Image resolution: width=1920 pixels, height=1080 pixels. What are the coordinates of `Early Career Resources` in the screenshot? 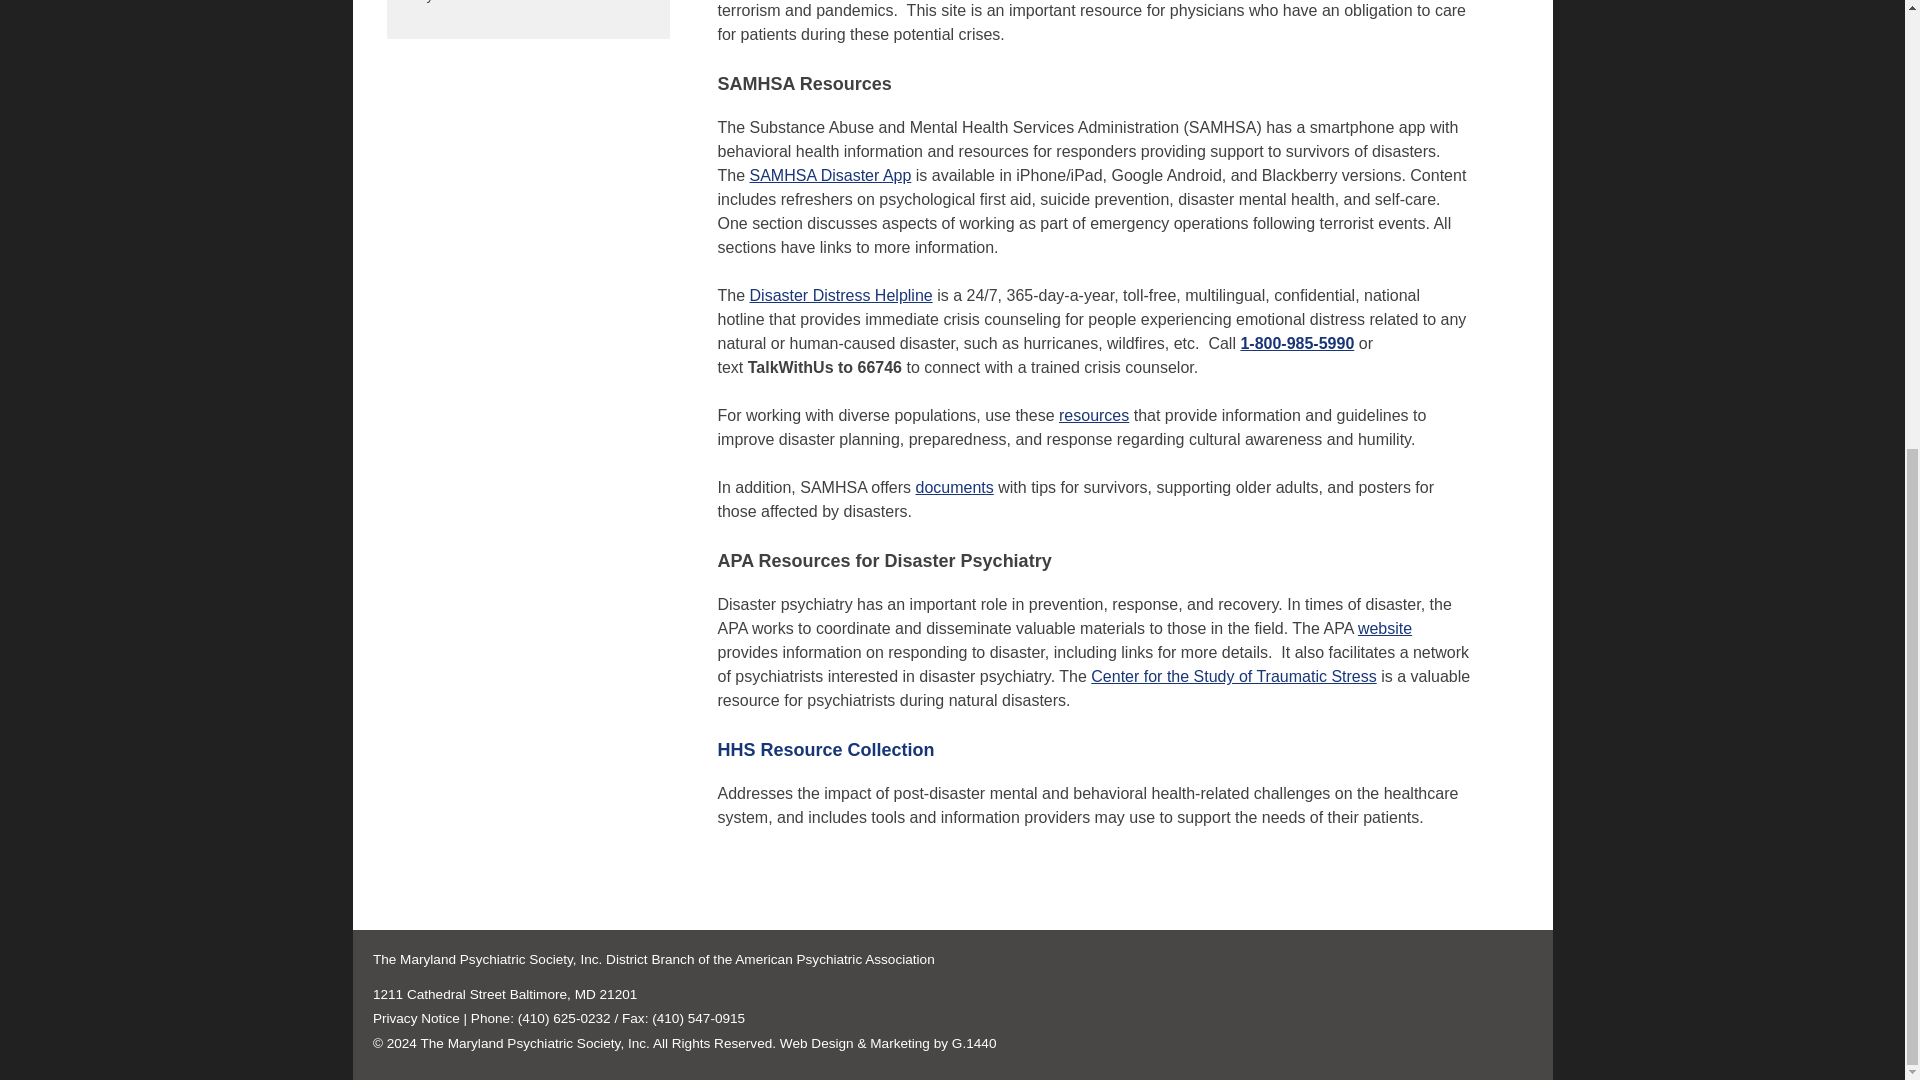 It's located at (526, 10).